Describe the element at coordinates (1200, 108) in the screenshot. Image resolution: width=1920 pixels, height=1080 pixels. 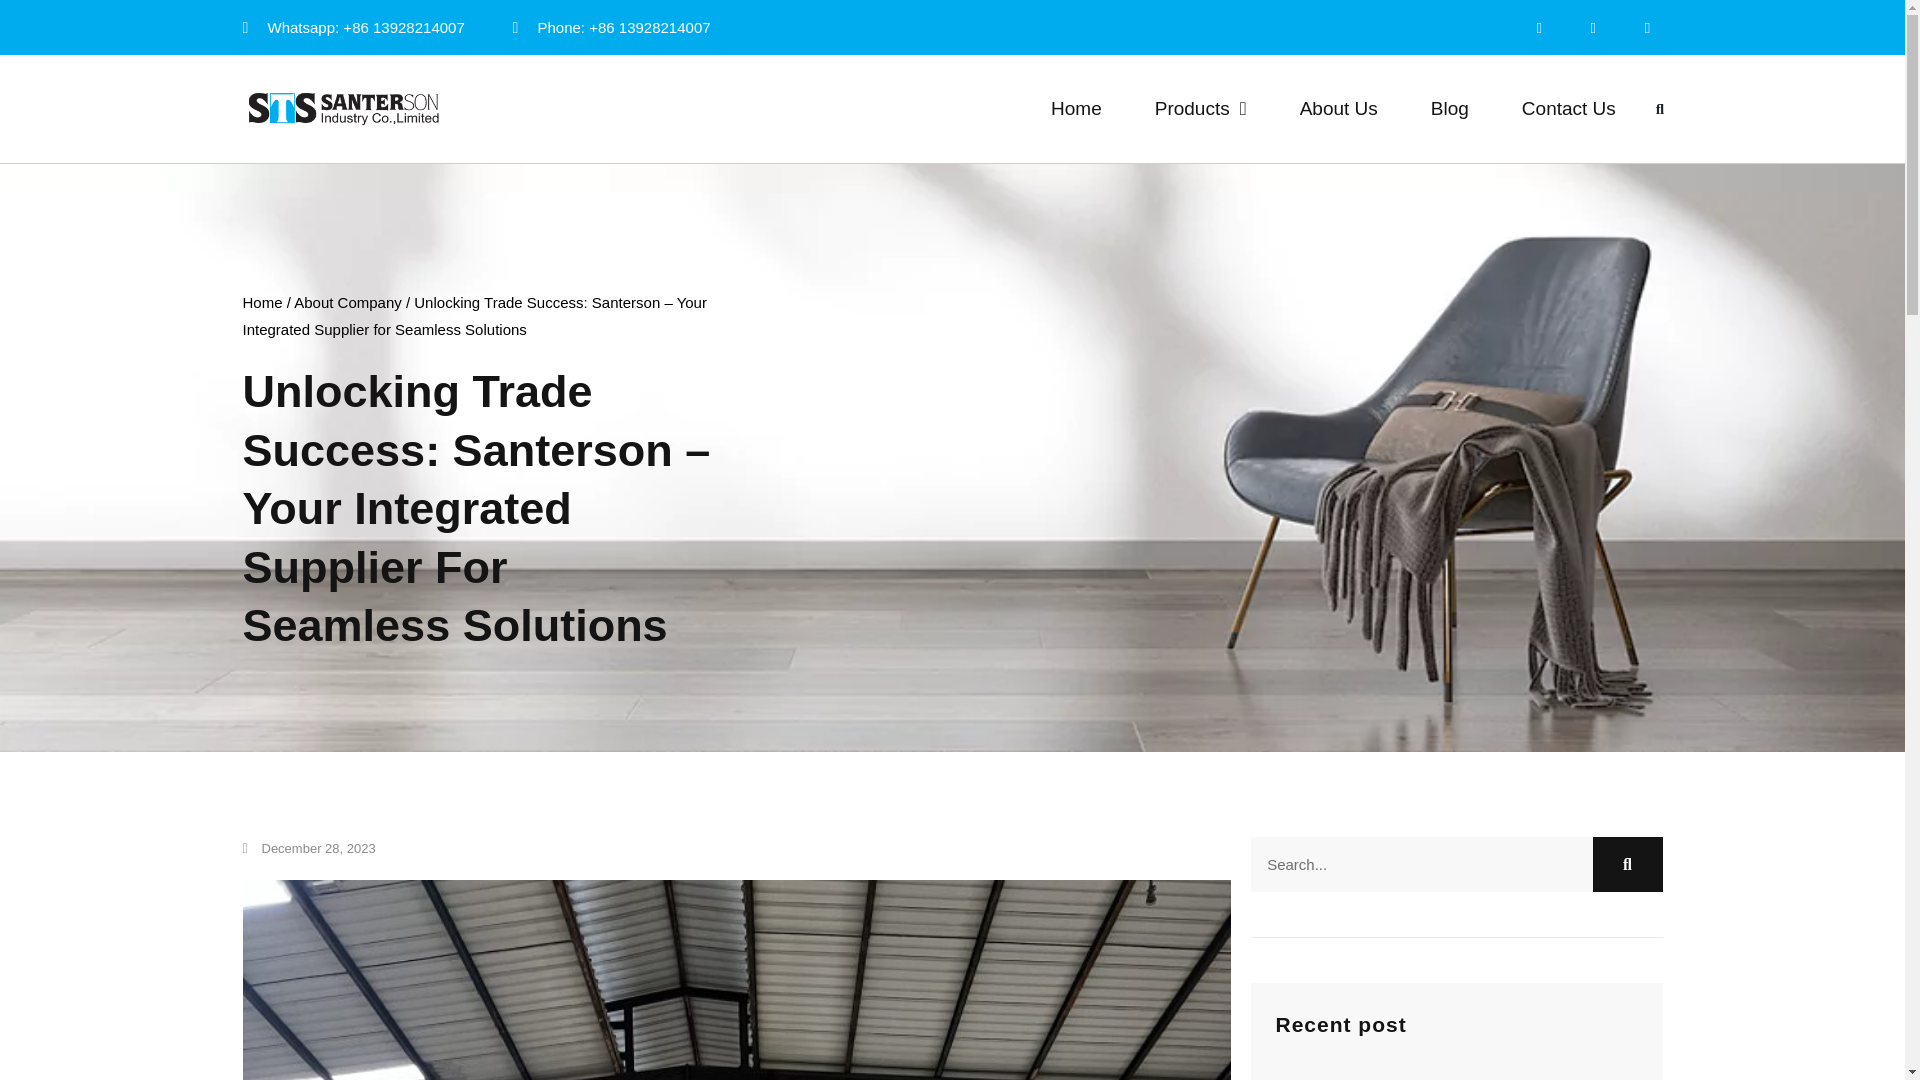
I see `Products` at that location.